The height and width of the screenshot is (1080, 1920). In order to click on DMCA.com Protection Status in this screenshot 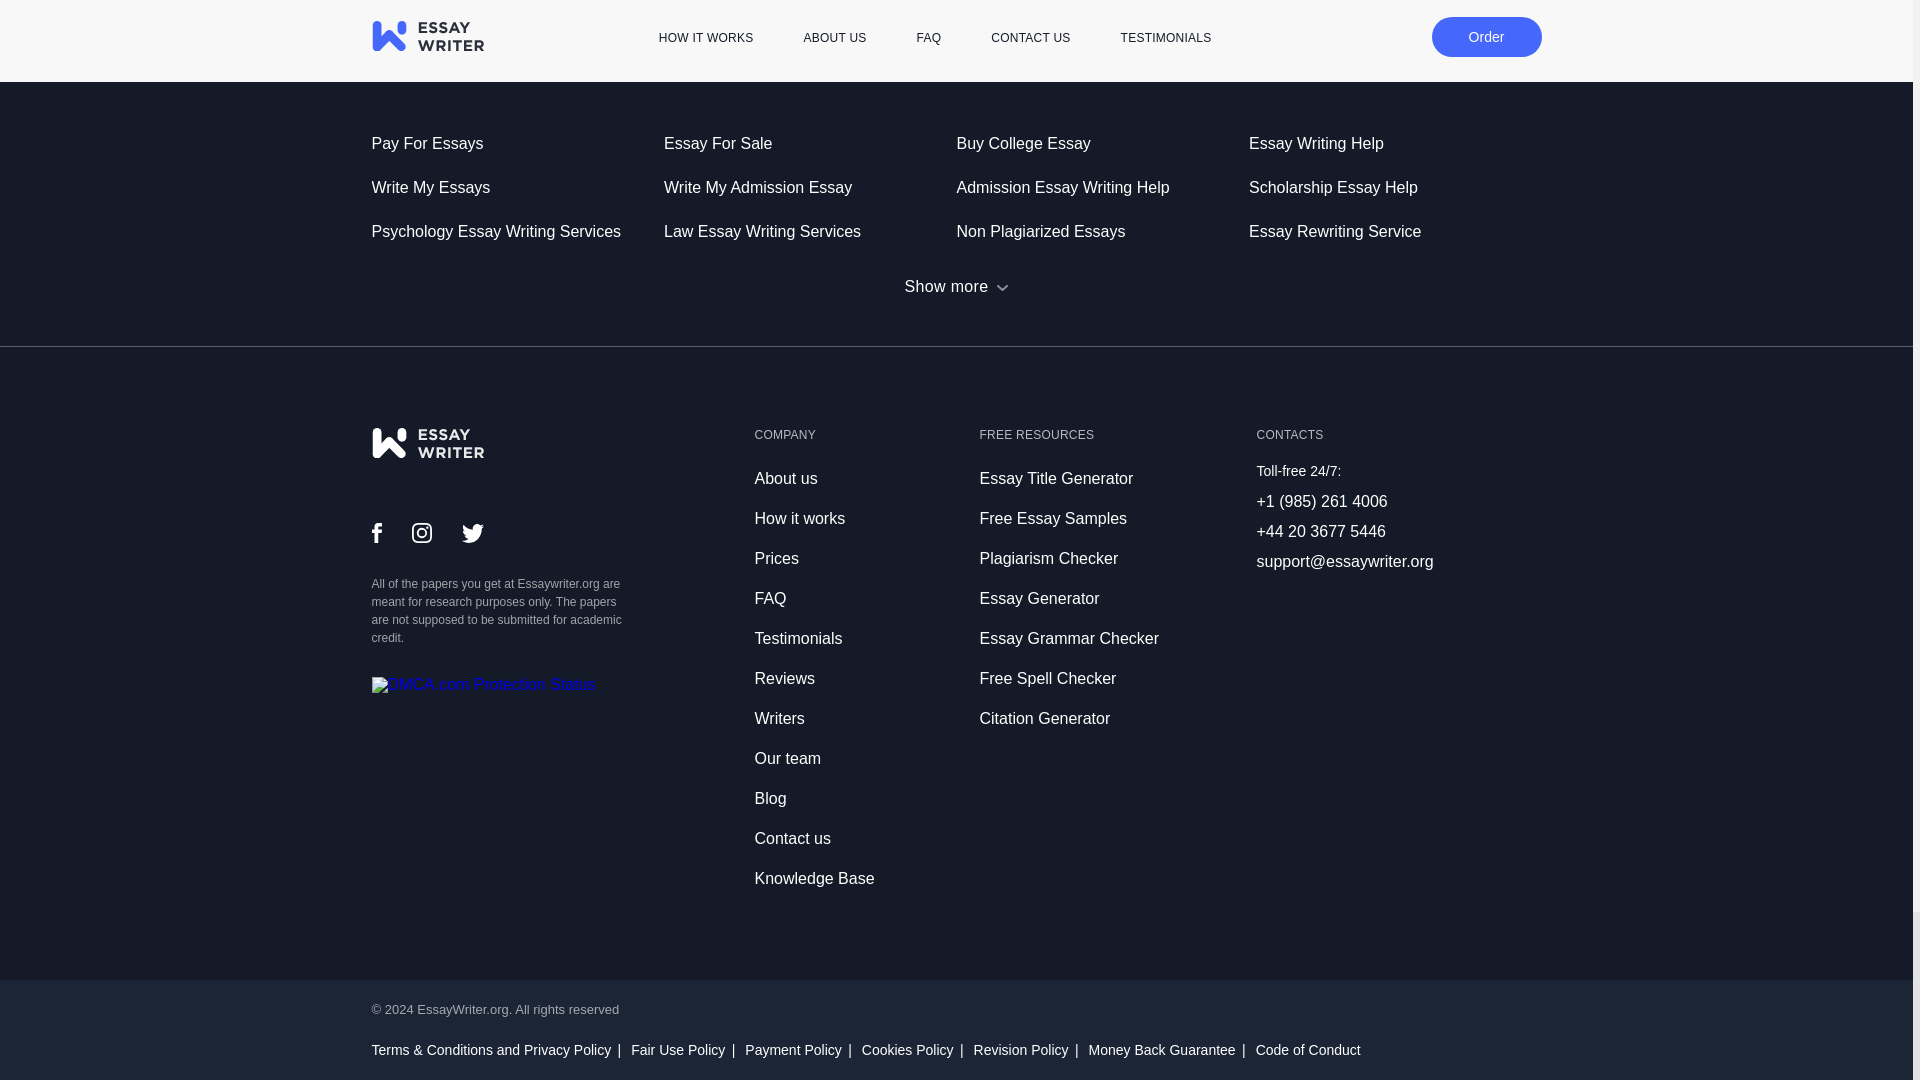, I will do `click(484, 684)`.